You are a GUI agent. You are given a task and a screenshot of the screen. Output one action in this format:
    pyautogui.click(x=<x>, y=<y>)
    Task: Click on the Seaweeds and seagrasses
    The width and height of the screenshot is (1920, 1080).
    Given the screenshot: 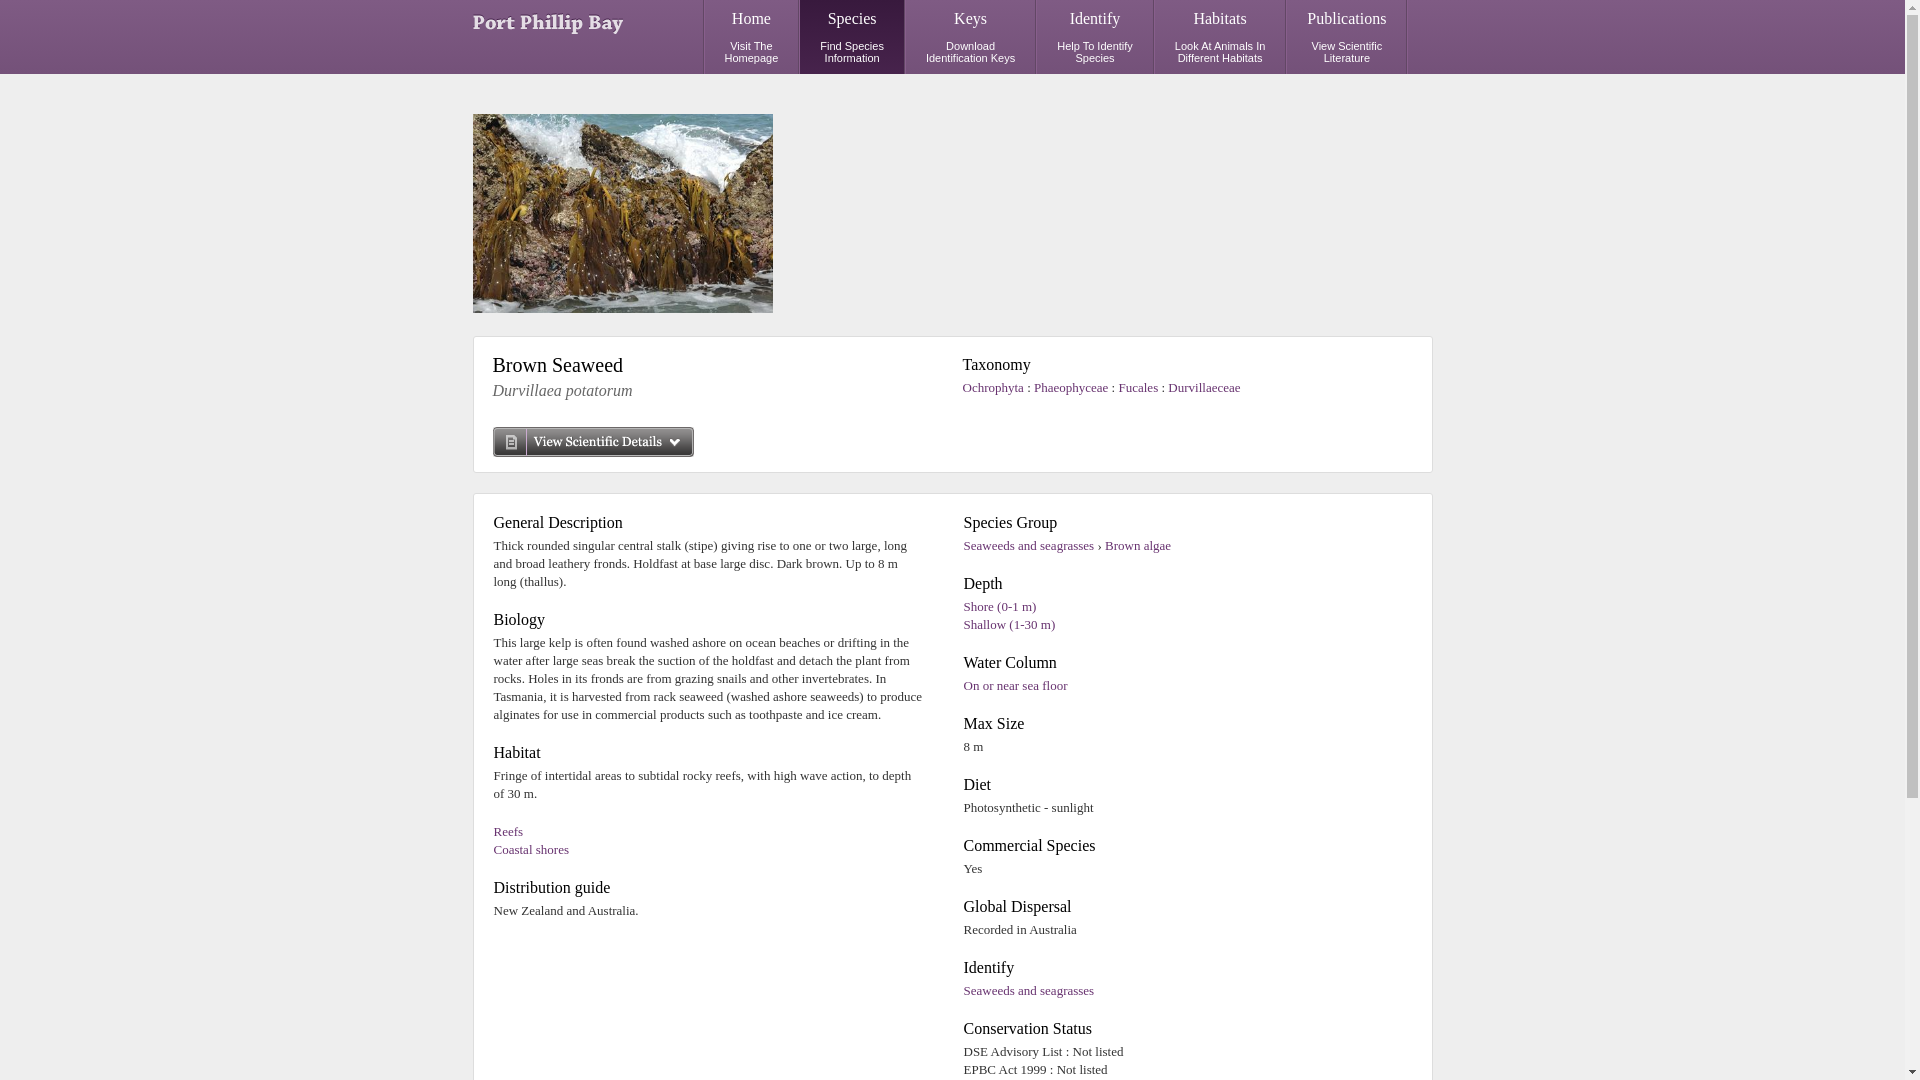 What is the action you would take?
    pyautogui.click(x=994, y=388)
    